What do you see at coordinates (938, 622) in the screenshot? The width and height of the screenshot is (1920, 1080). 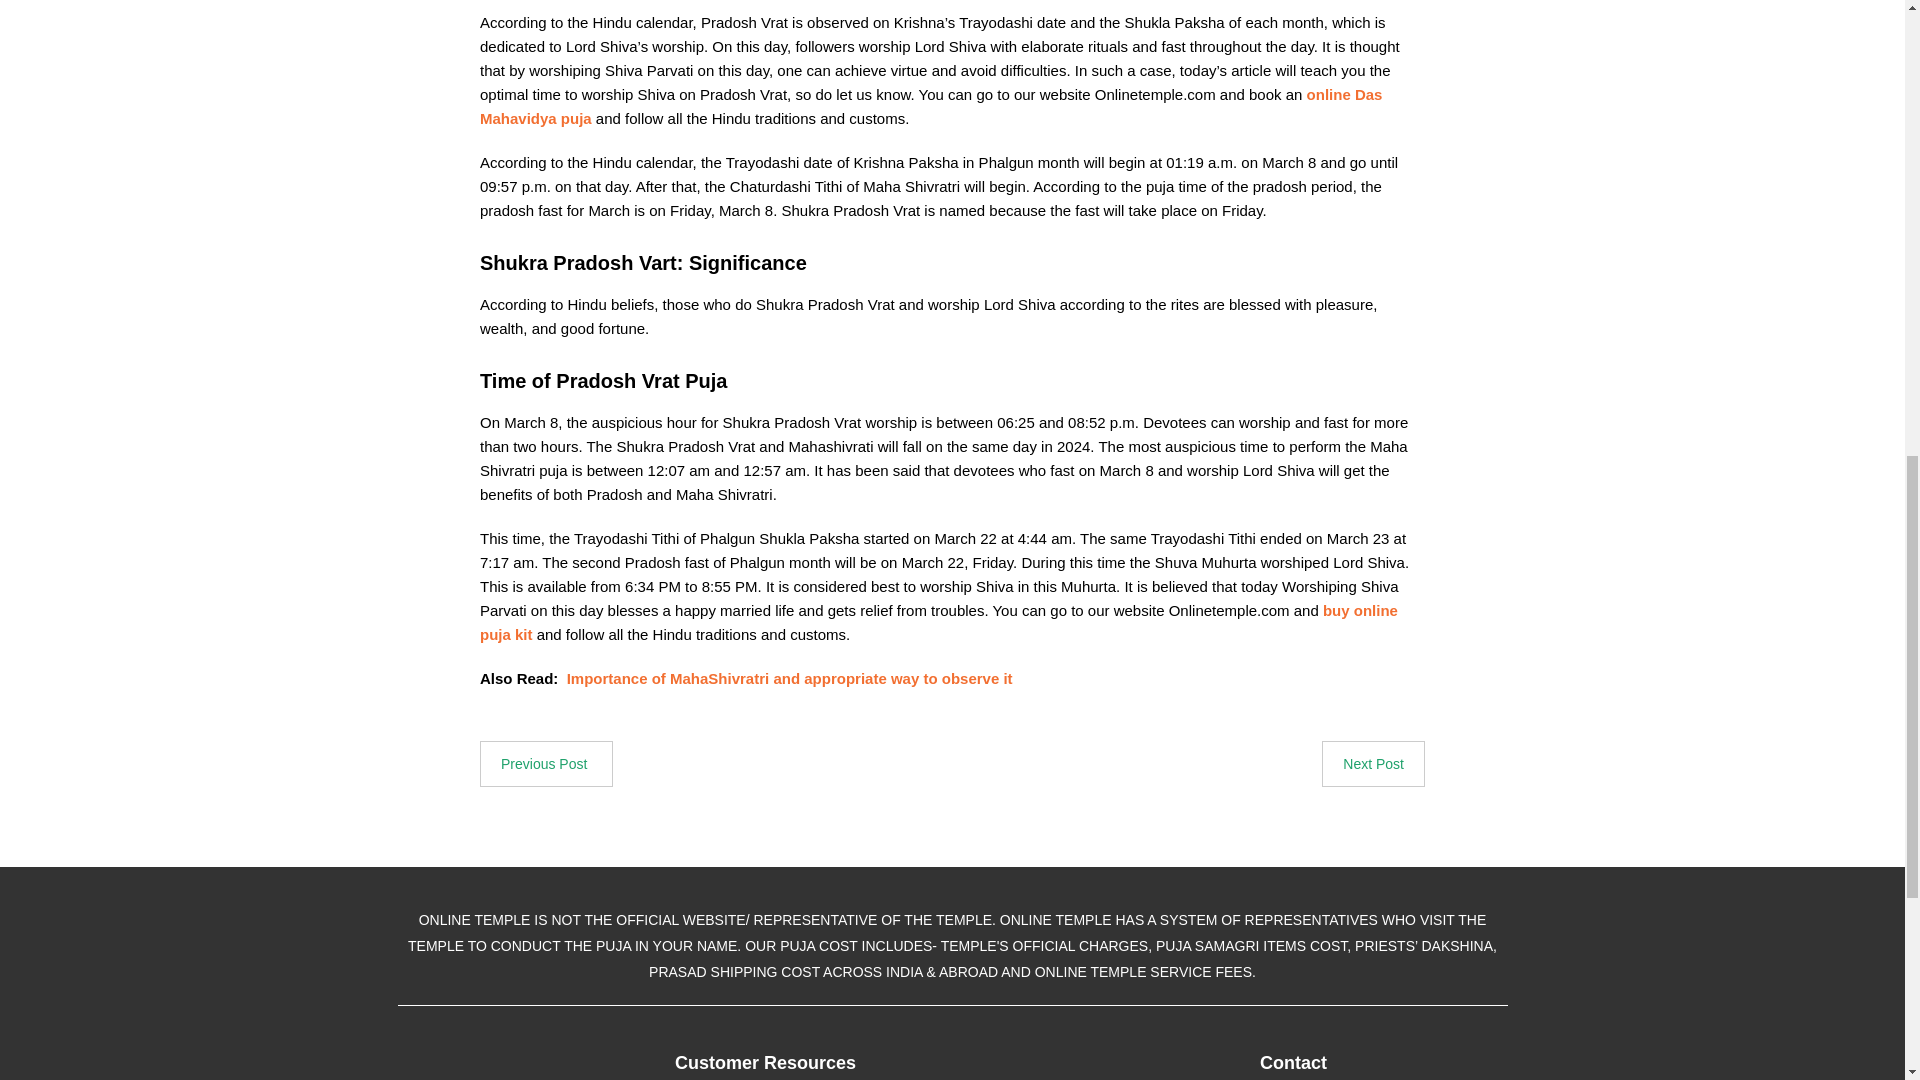 I see `buy online puja kit` at bounding box center [938, 622].